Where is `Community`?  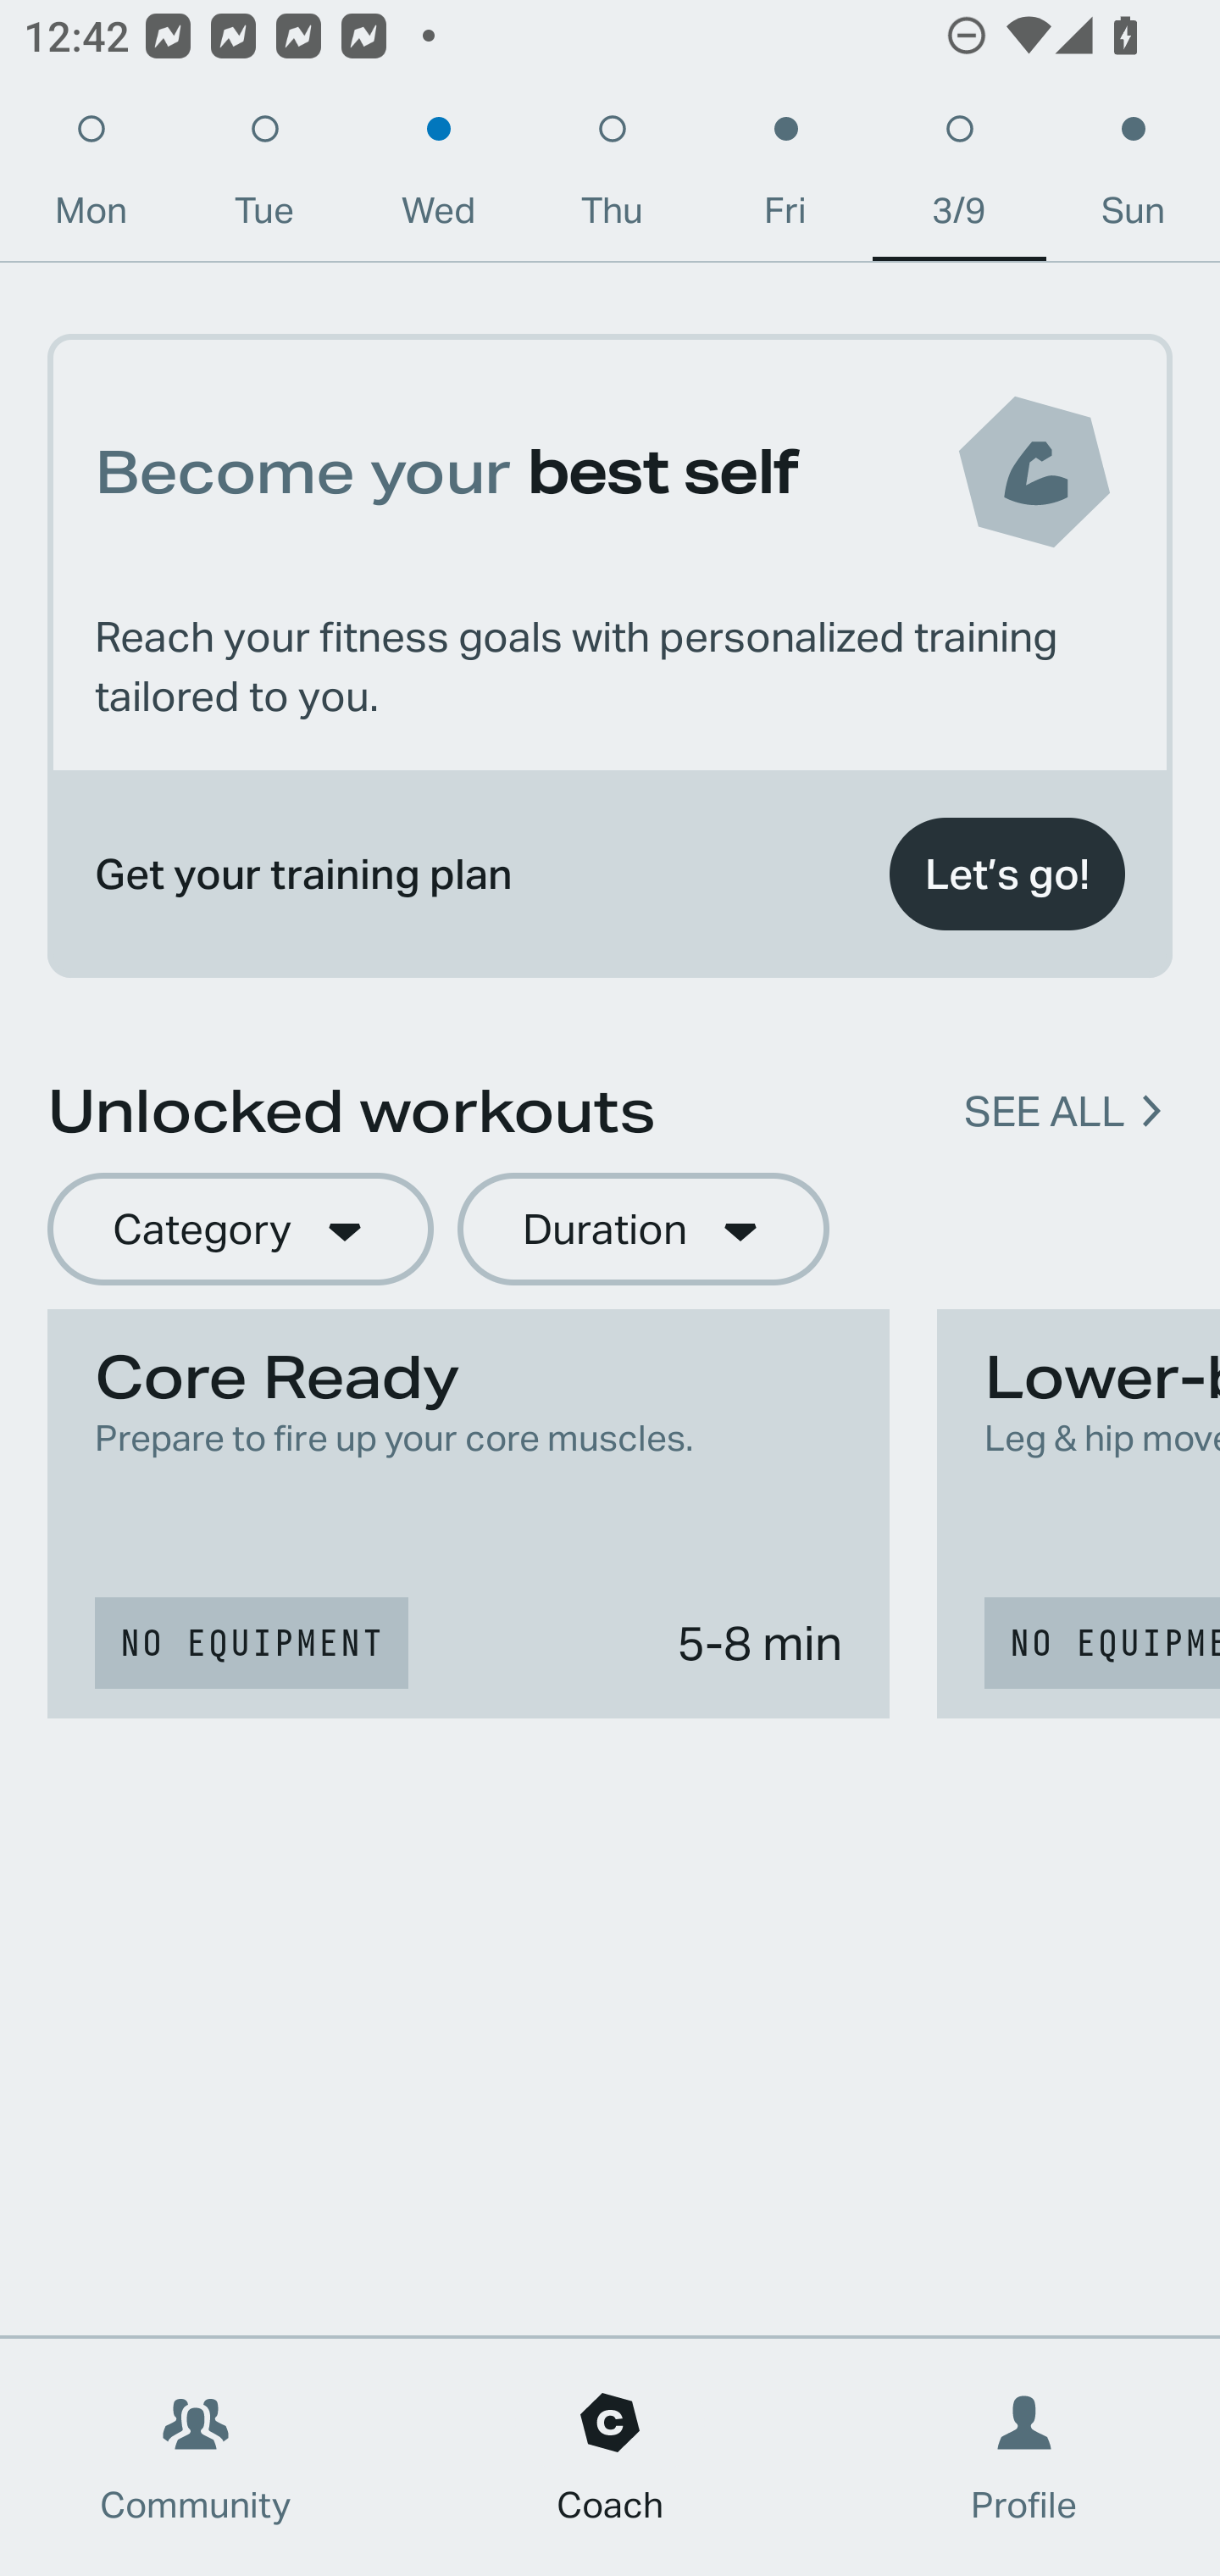 Community is located at coordinates (196, 2457).